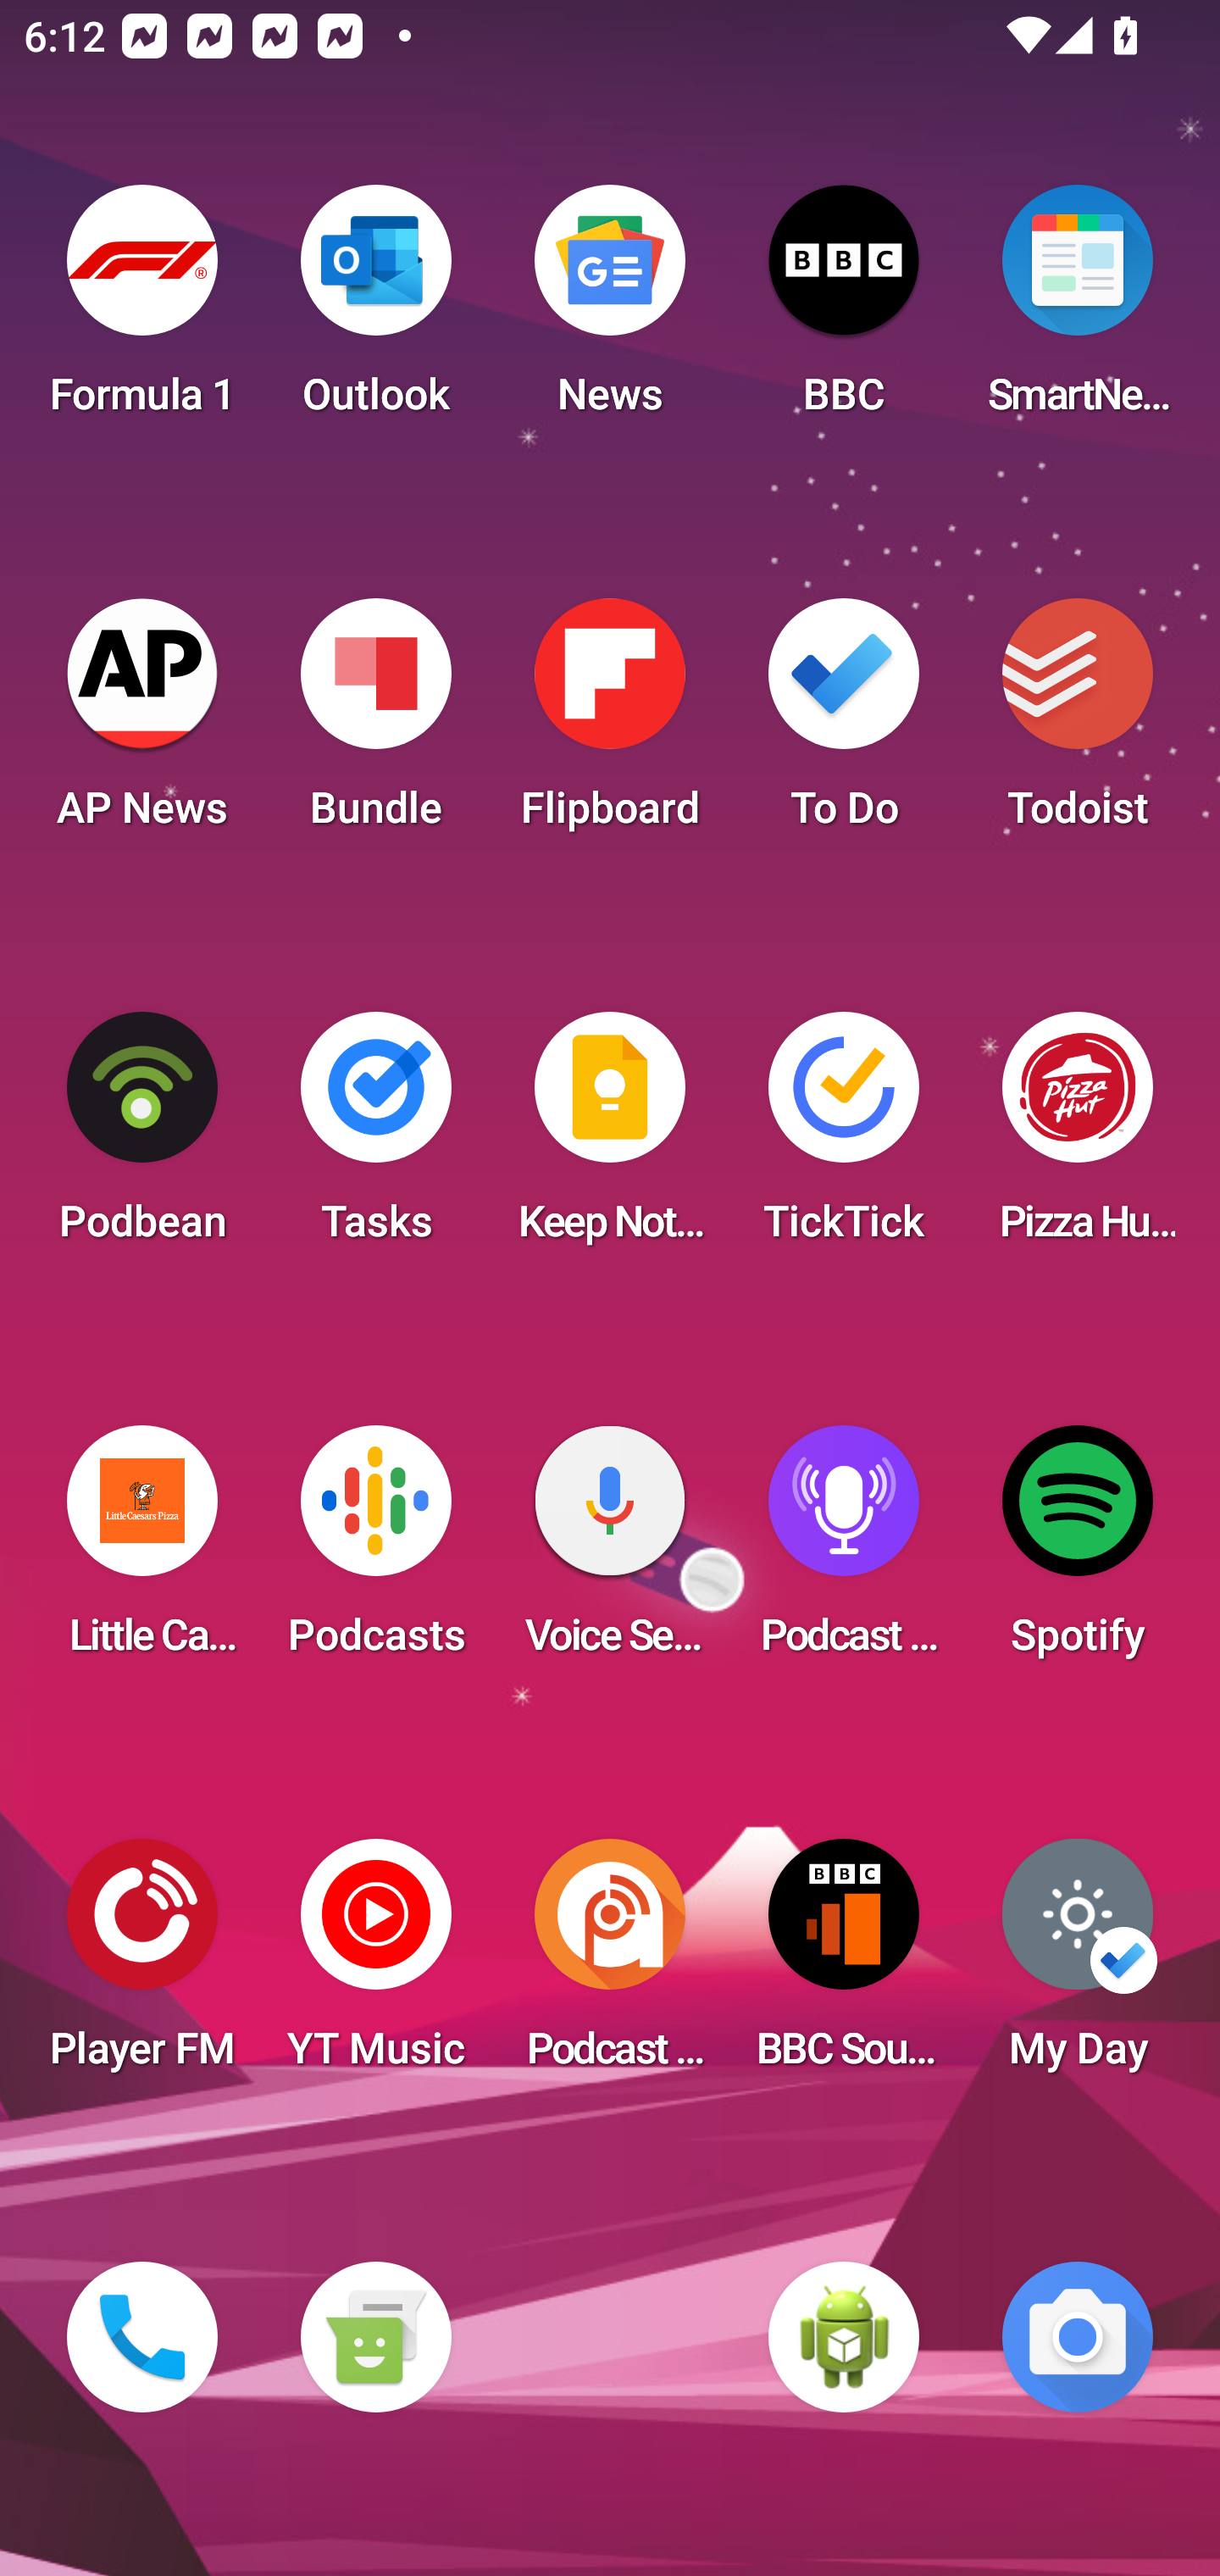 The width and height of the screenshot is (1220, 2576). I want to click on BBC, so click(844, 310).